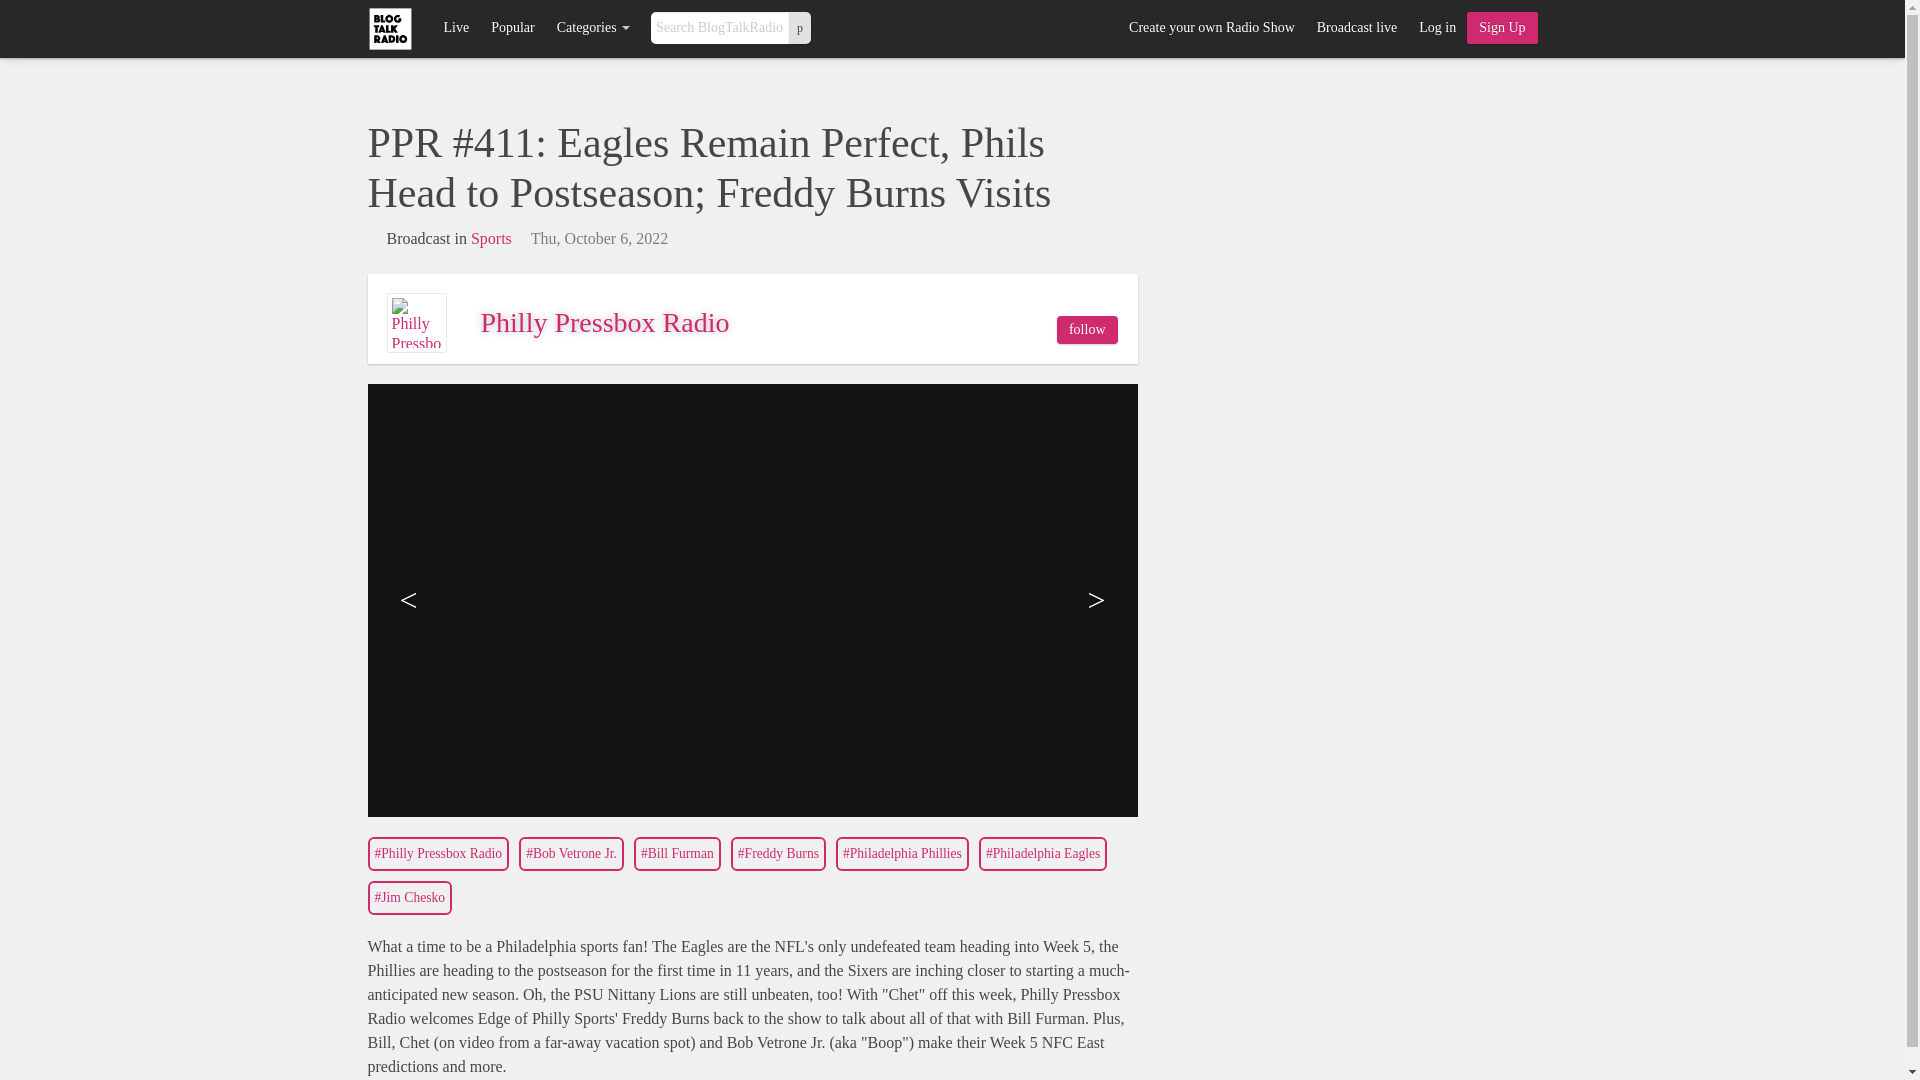  What do you see at coordinates (1502, 28) in the screenshot?
I see `Sign Up` at bounding box center [1502, 28].